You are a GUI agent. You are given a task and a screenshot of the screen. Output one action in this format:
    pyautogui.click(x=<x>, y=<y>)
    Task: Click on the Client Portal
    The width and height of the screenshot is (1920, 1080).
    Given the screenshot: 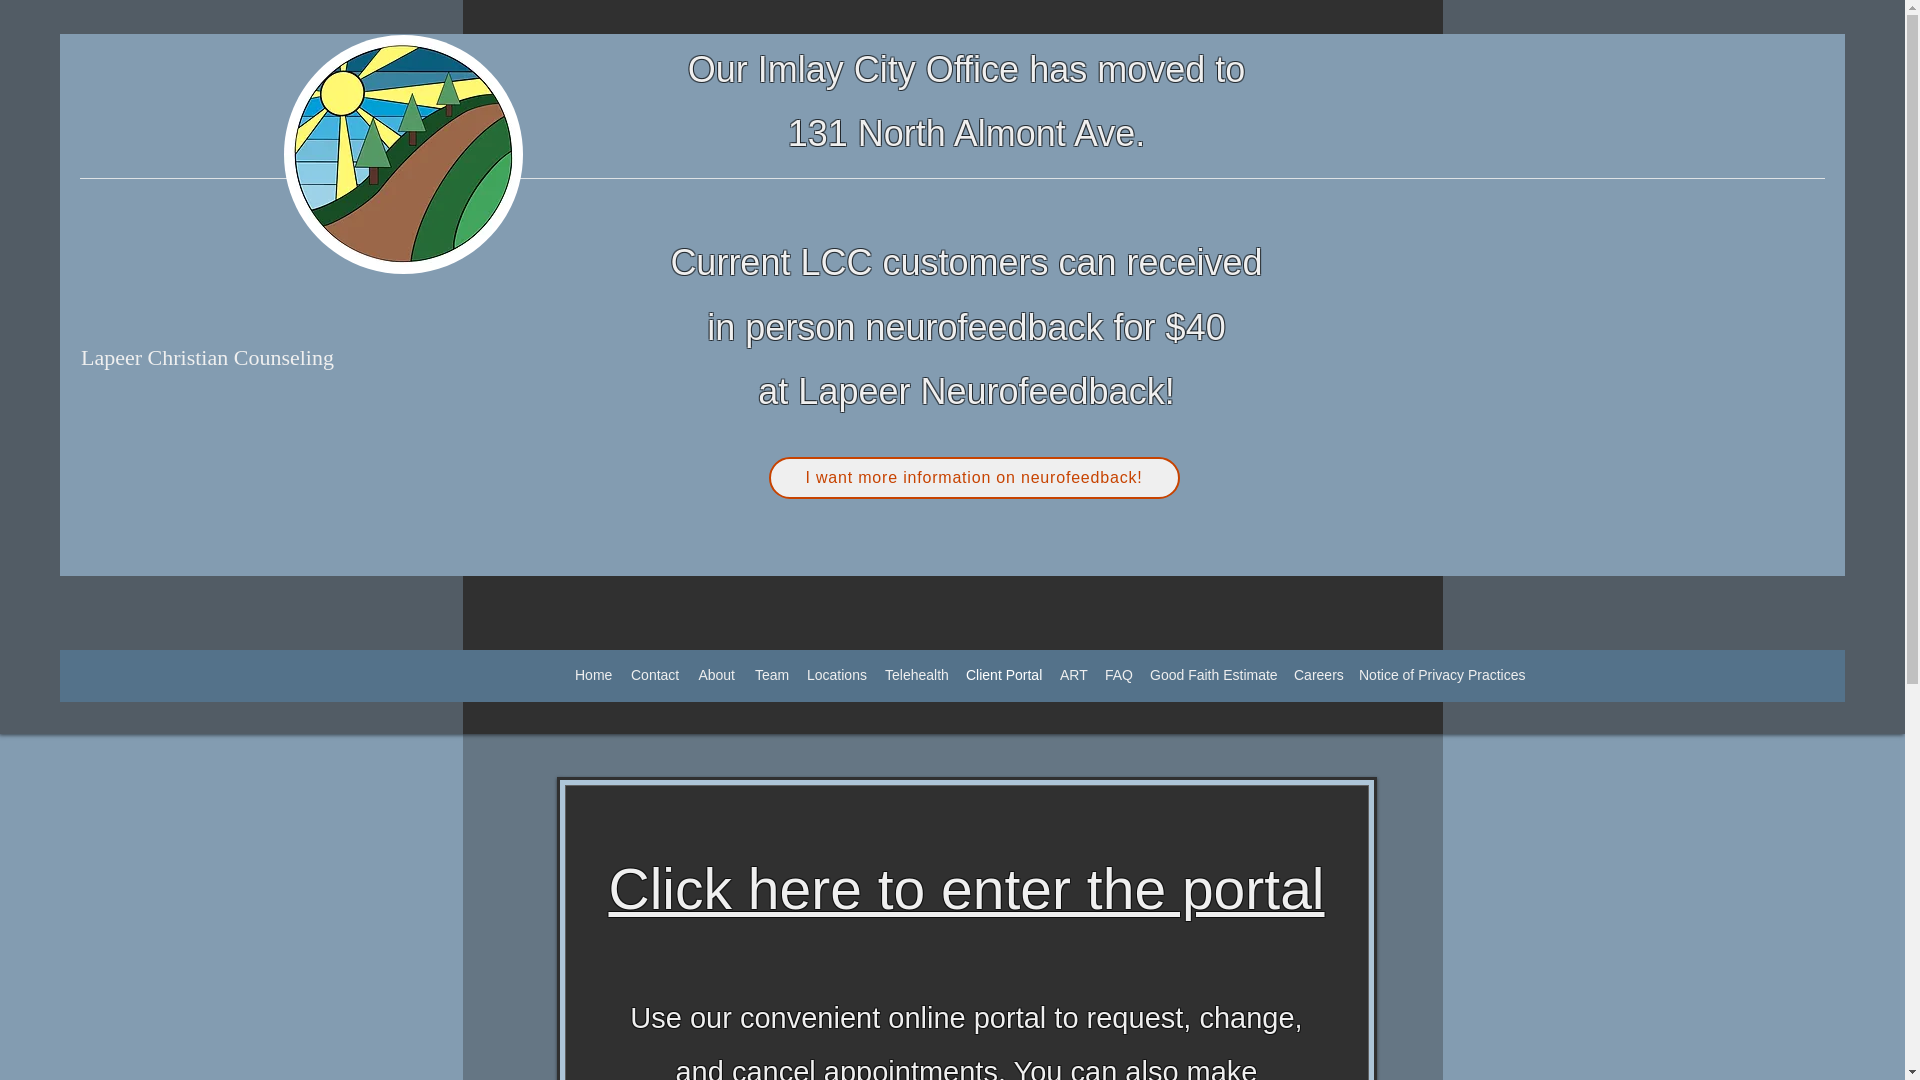 What is the action you would take?
    pyautogui.click(x=1003, y=674)
    